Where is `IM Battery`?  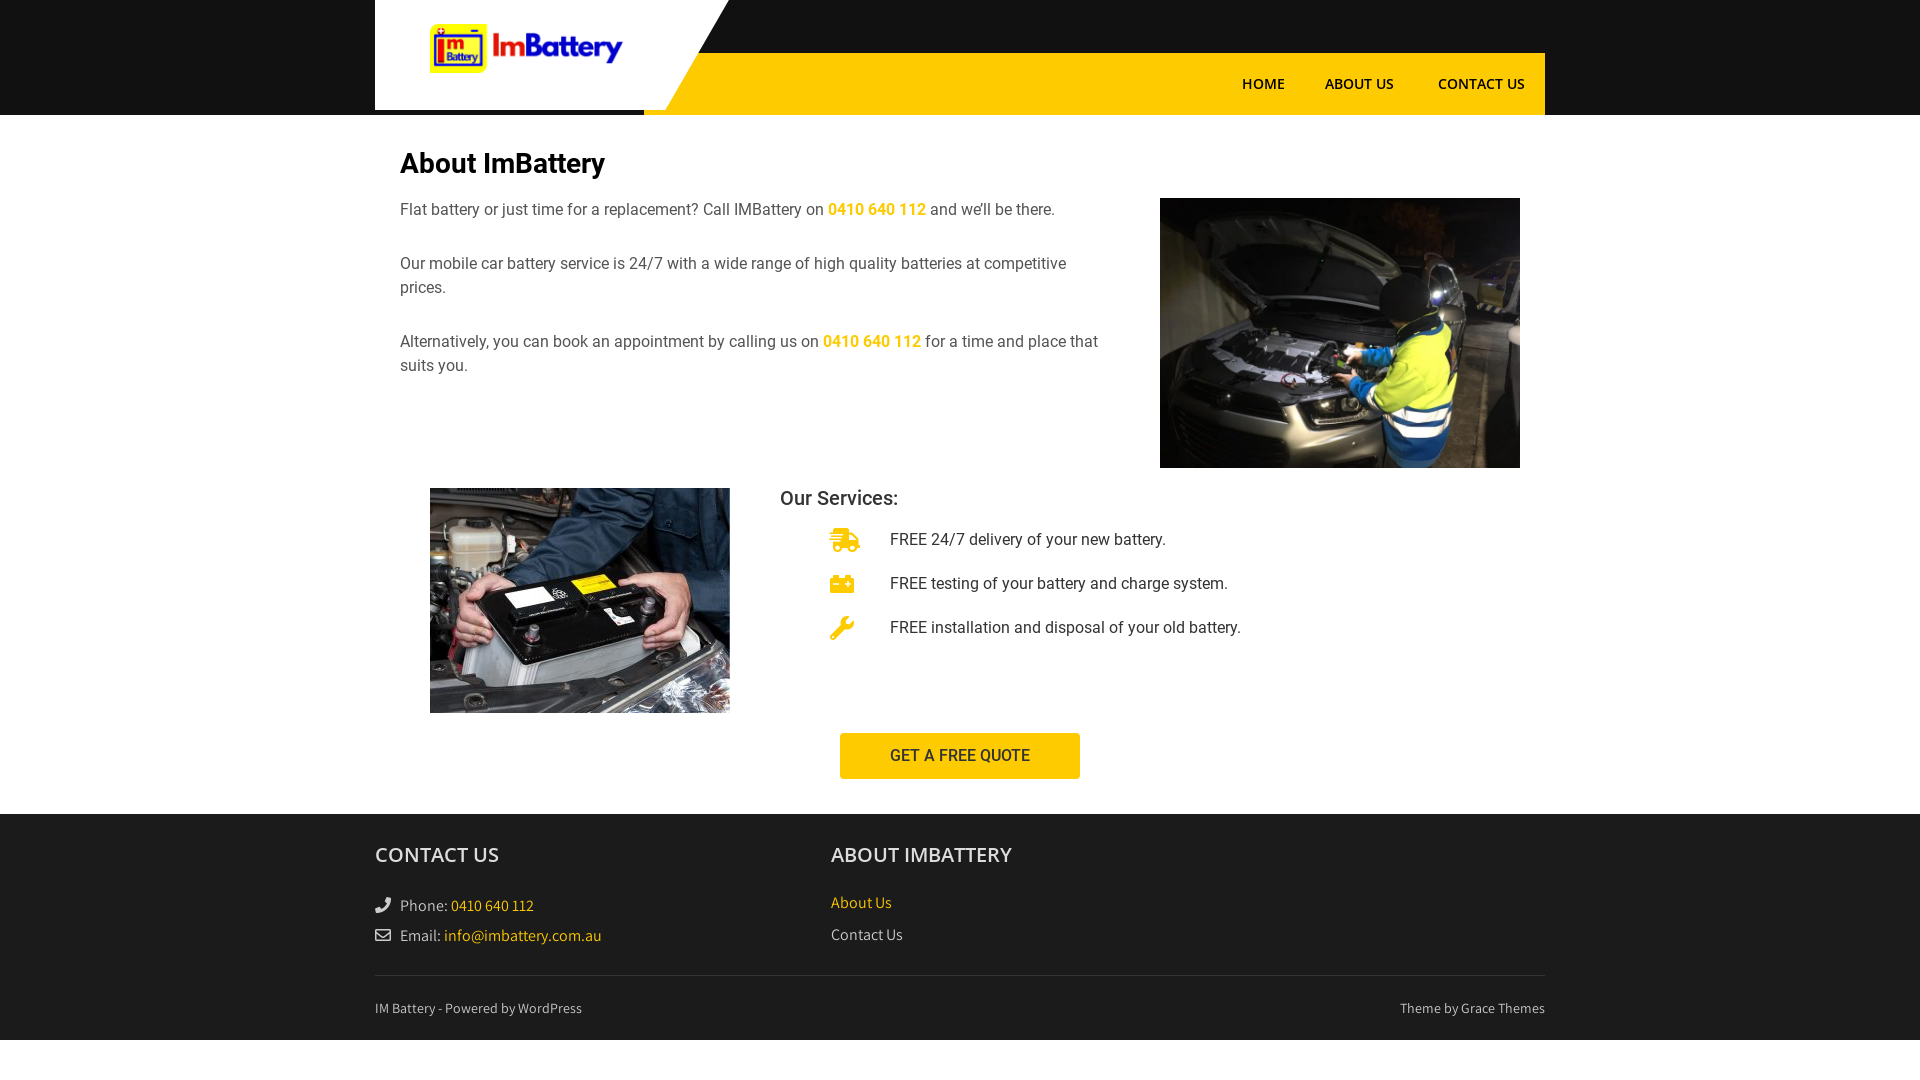
IM Battery is located at coordinates (526, 98).